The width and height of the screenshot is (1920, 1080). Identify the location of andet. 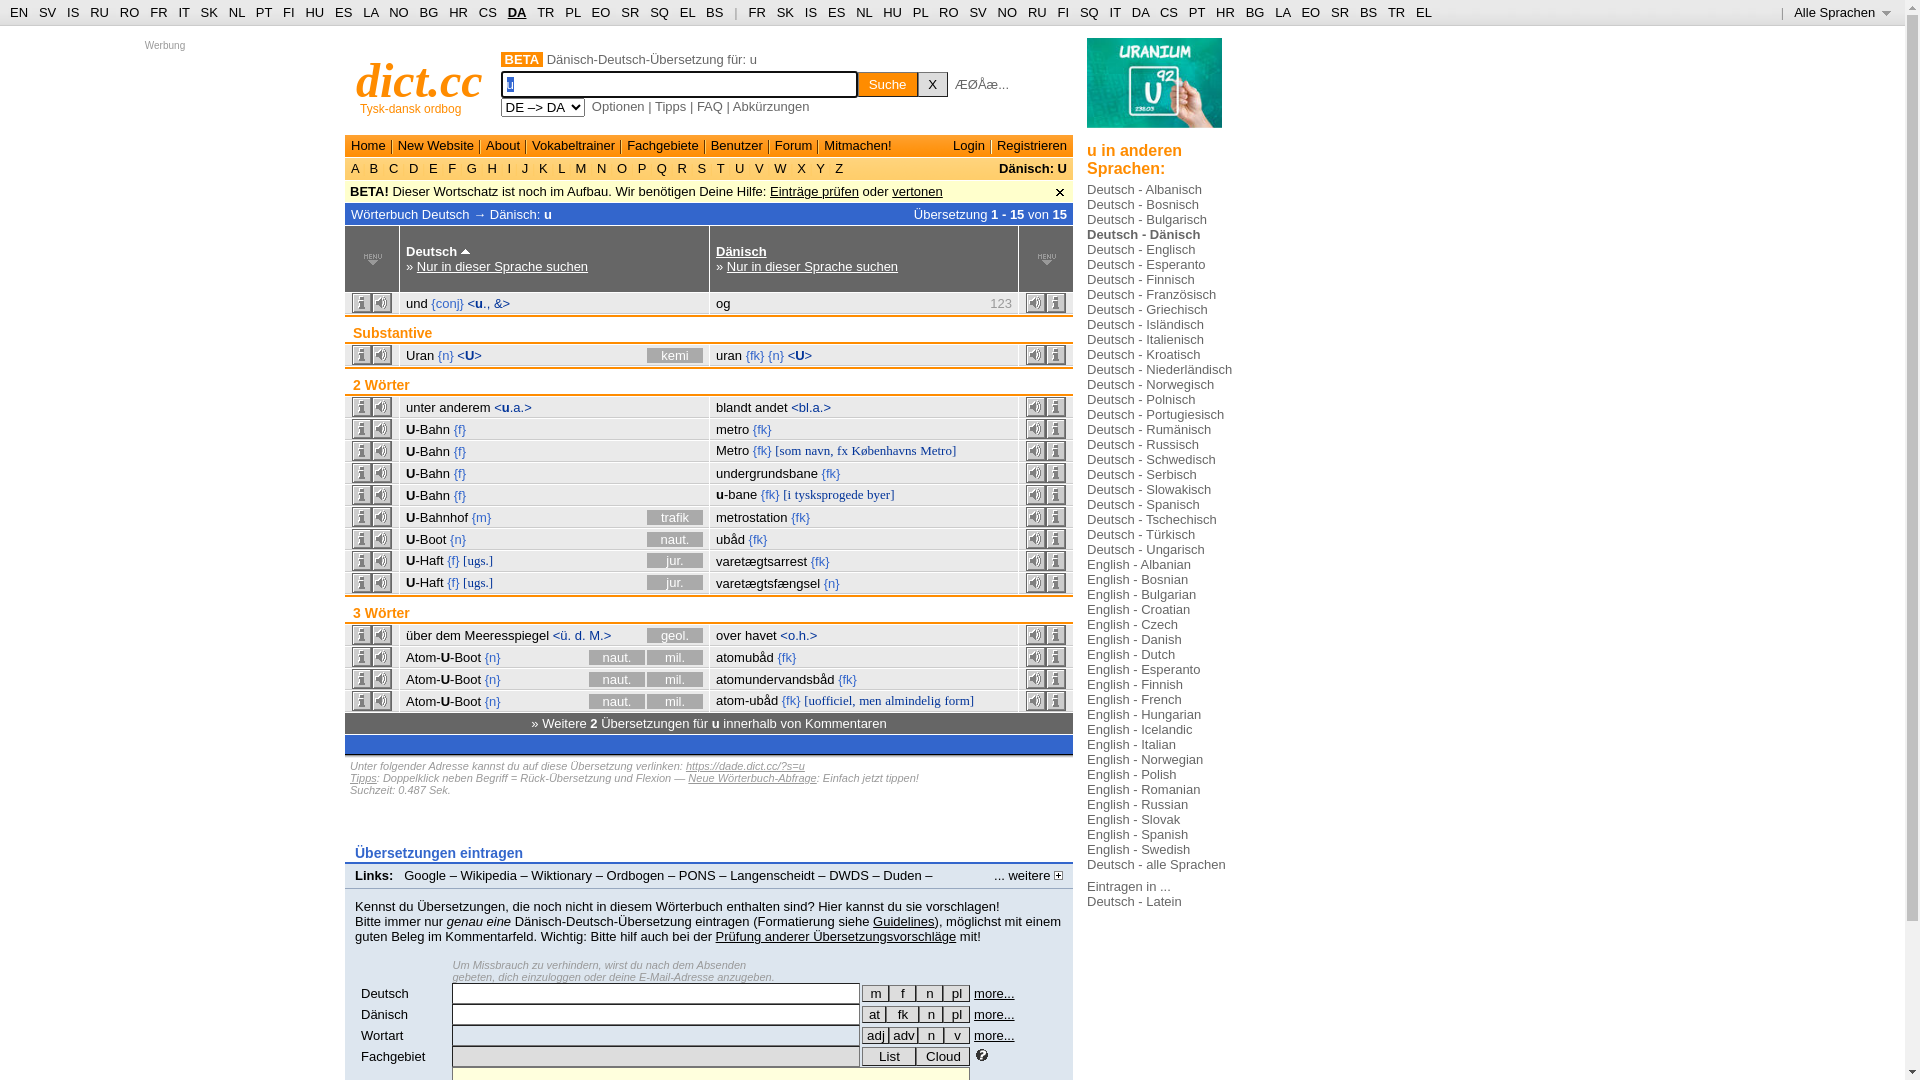
(772, 408).